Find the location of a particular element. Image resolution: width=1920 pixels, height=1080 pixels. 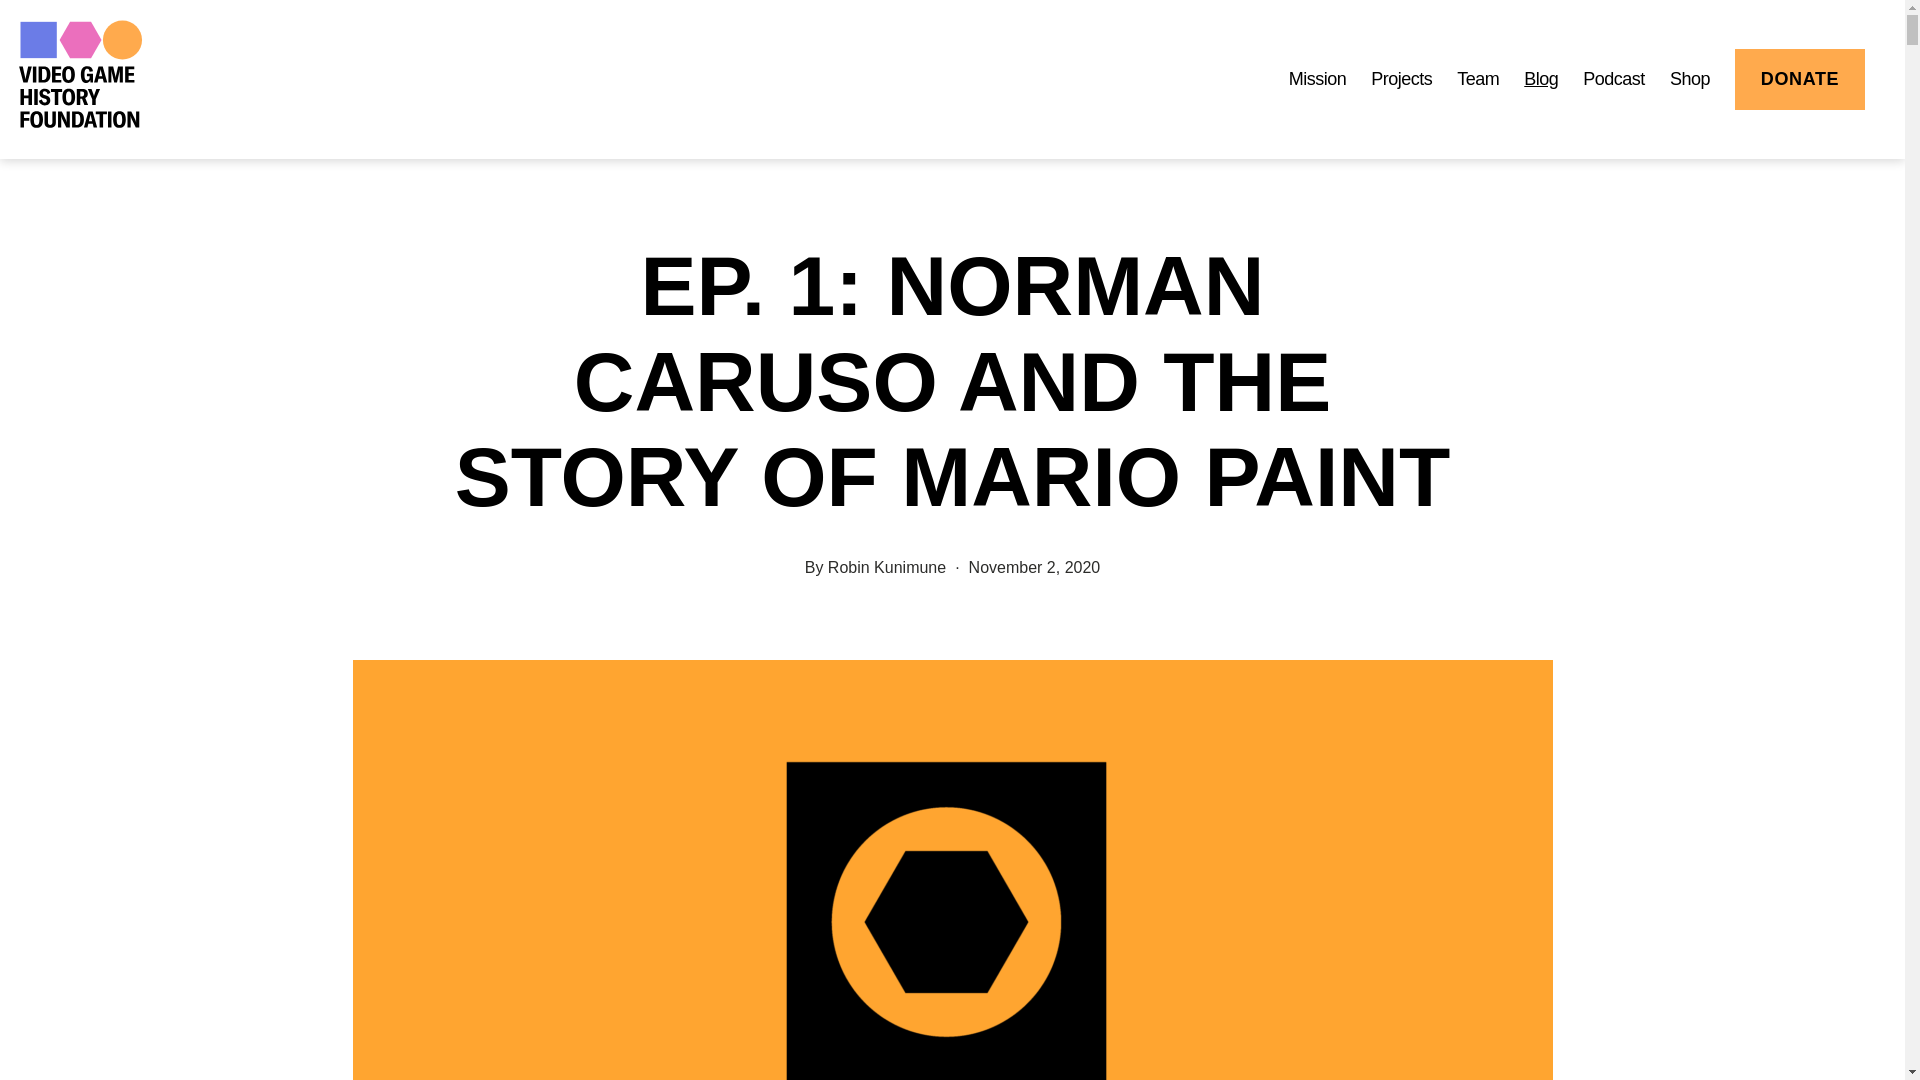

November 2, 2020 is located at coordinates (1034, 567).